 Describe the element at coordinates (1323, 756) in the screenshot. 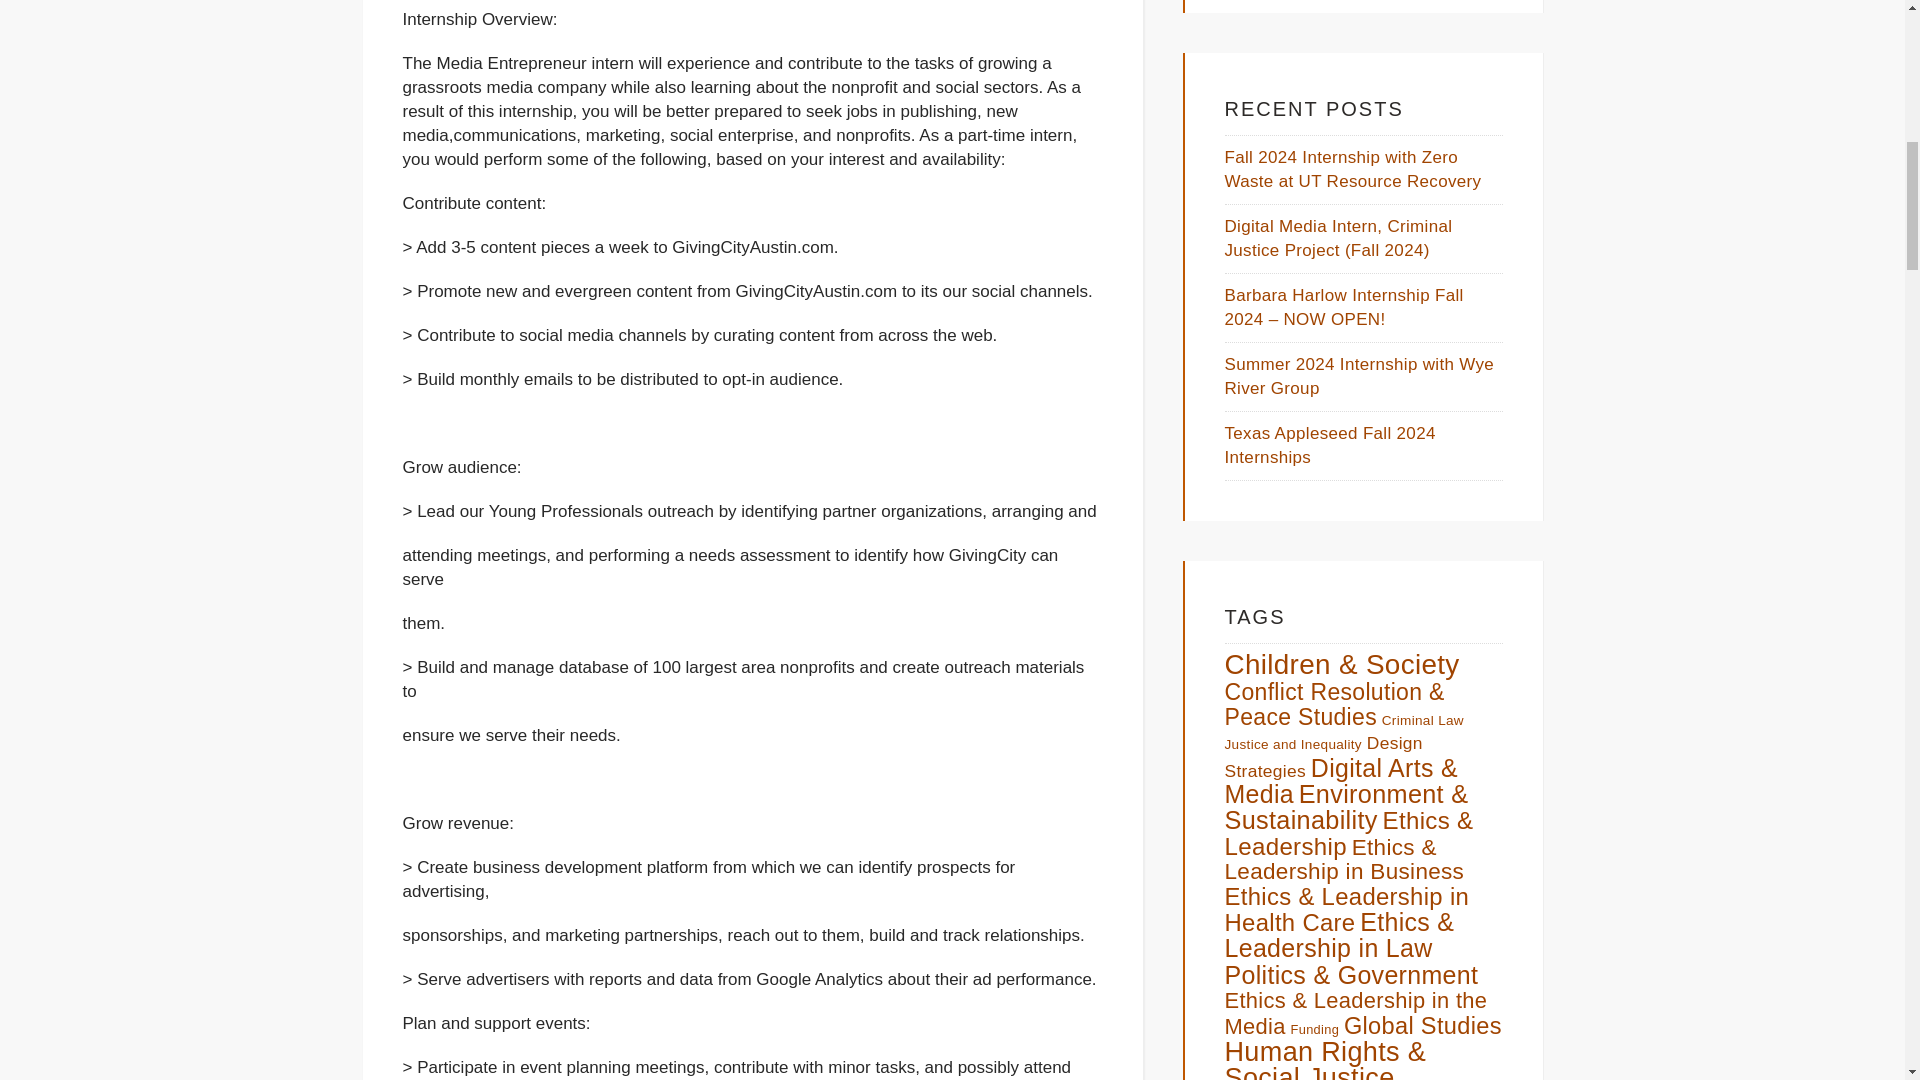

I see `Design Strategies` at that location.